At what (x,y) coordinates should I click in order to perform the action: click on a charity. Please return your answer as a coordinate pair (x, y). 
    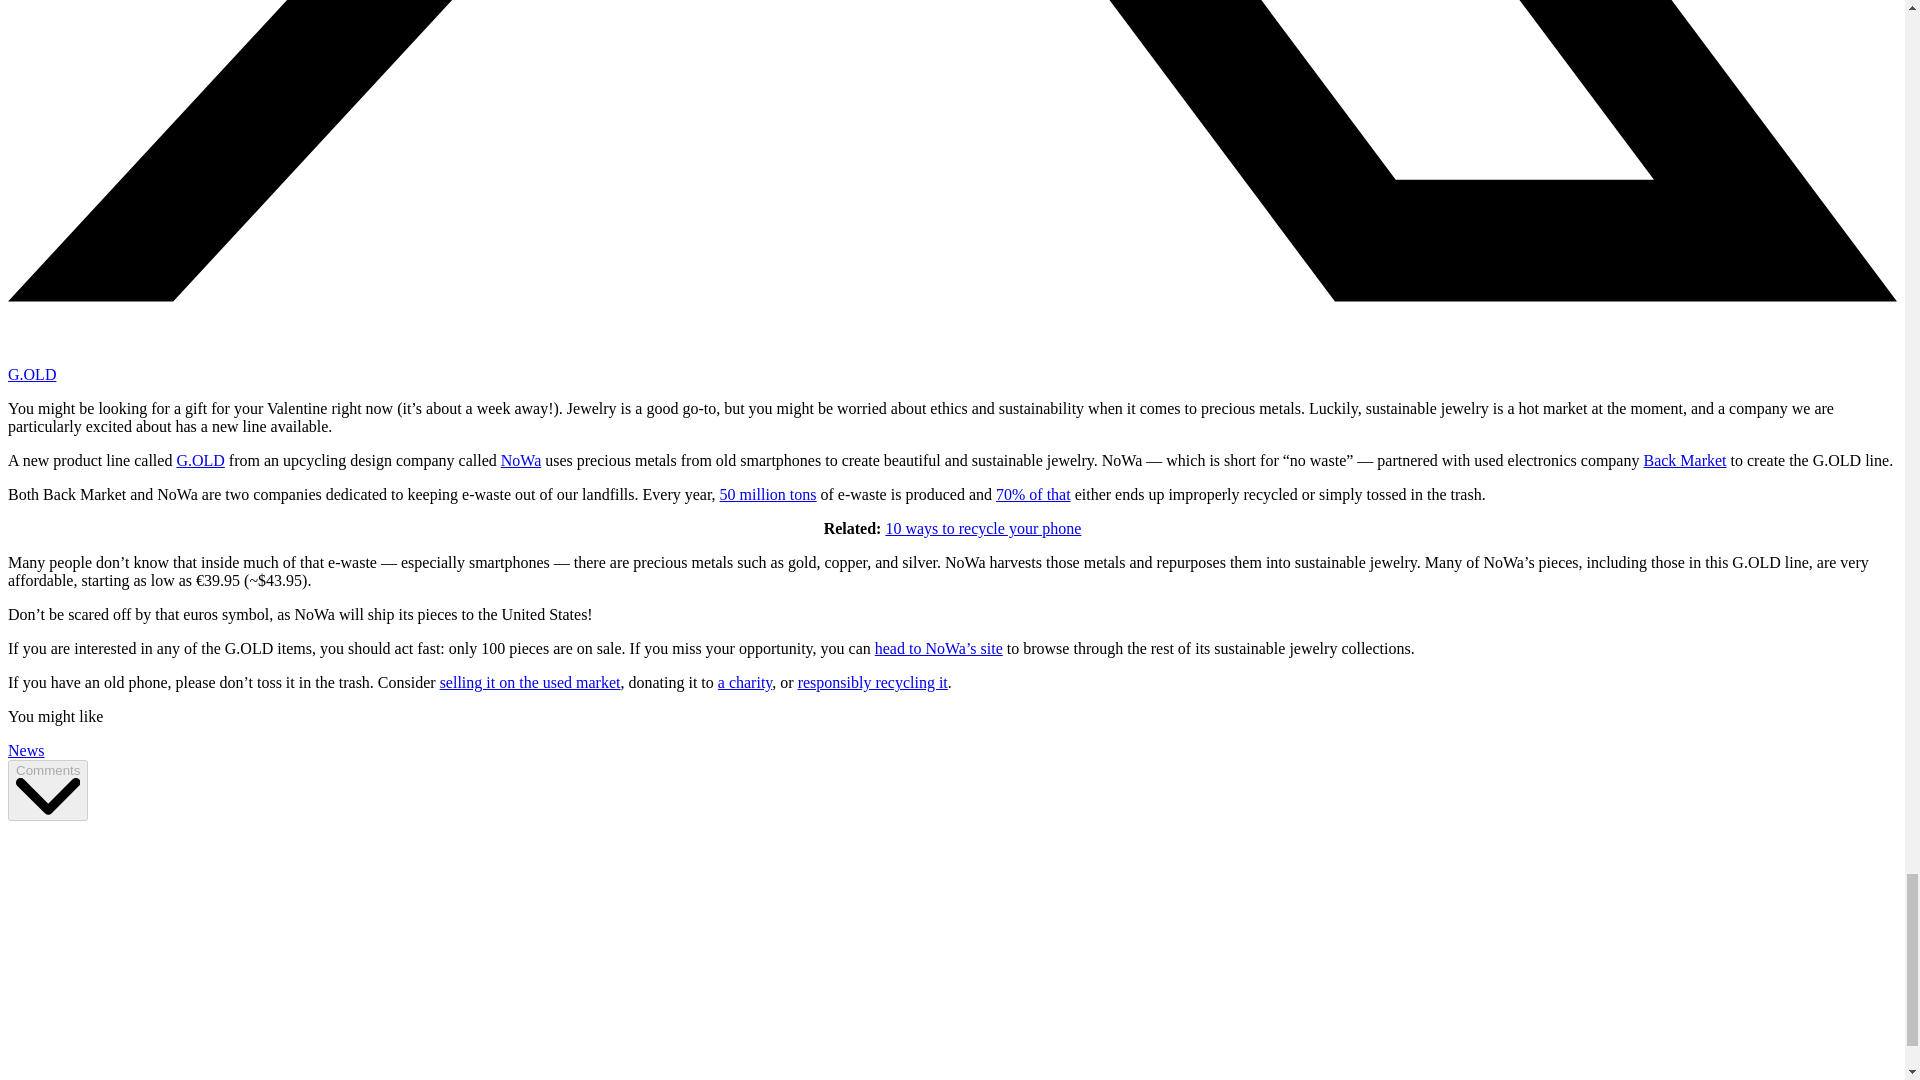
    Looking at the image, I should click on (744, 682).